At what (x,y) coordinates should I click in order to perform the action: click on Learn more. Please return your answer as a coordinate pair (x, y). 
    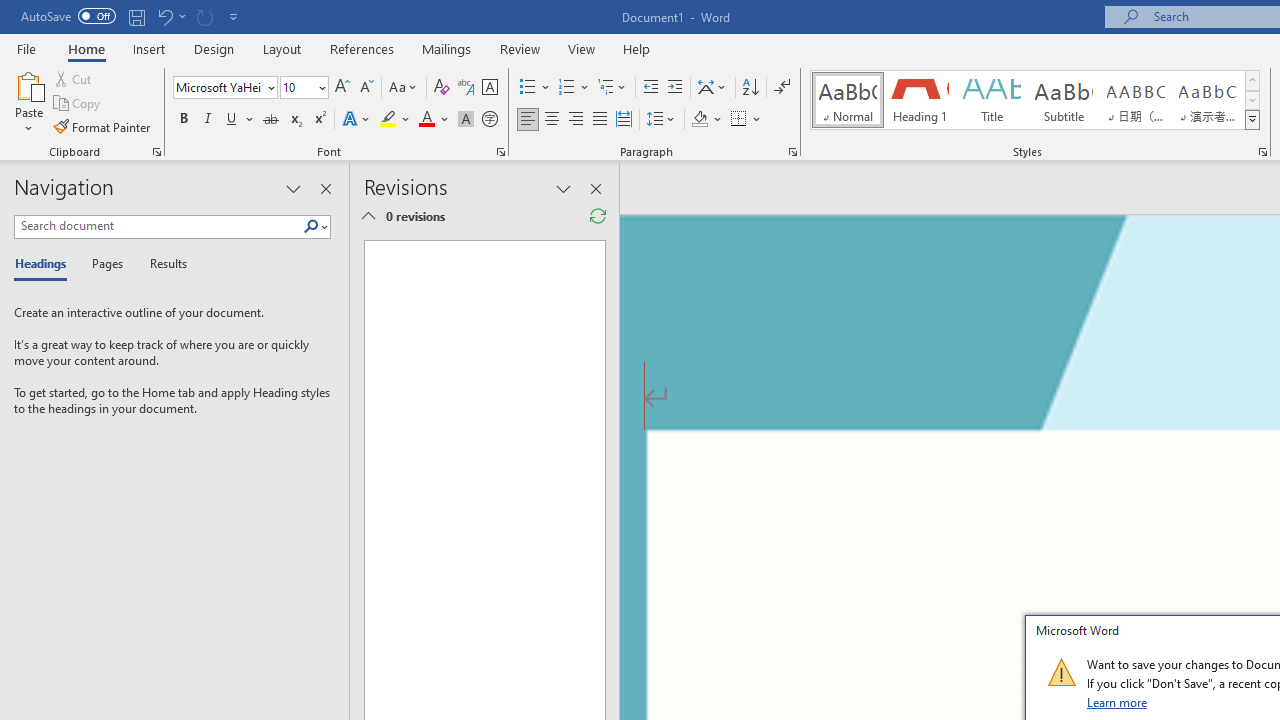
    Looking at the image, I should click on (1118, 702).